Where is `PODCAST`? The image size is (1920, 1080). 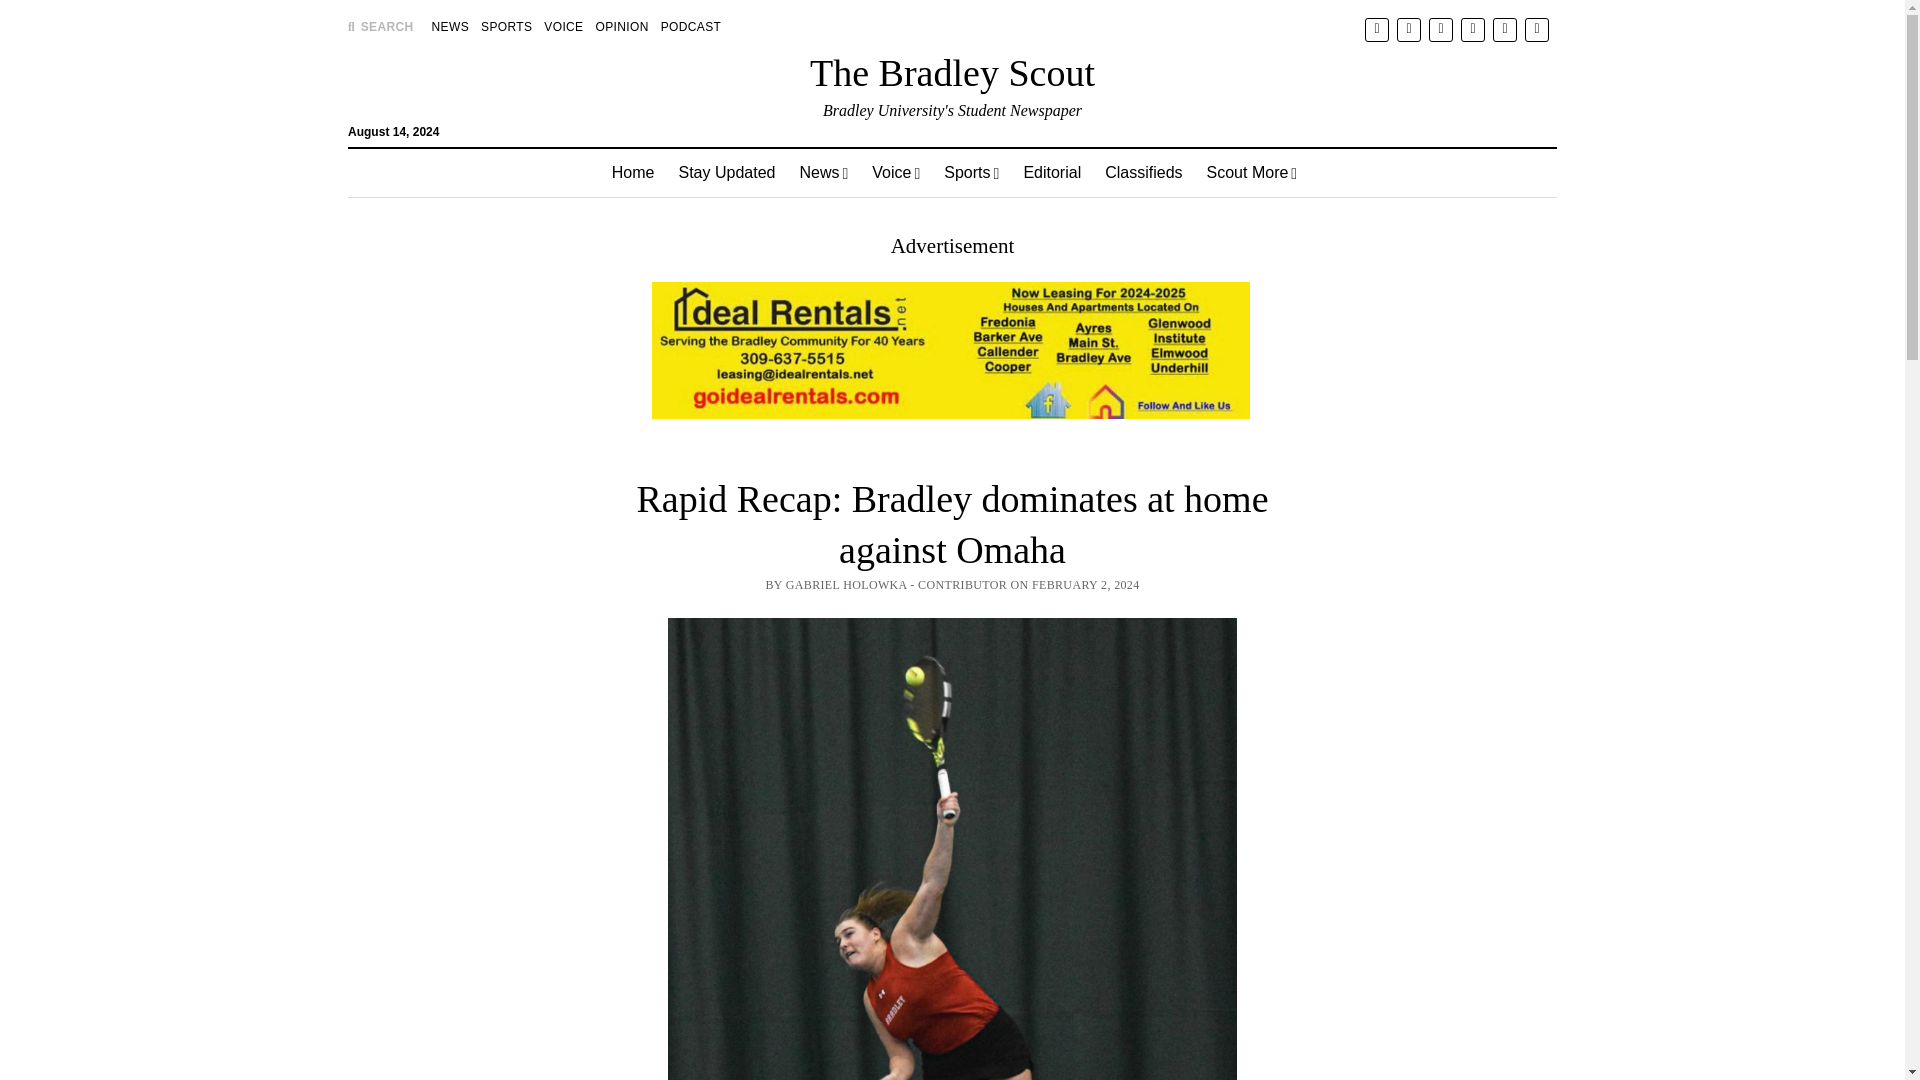 PODCAST is located at coordinates (690, 26).